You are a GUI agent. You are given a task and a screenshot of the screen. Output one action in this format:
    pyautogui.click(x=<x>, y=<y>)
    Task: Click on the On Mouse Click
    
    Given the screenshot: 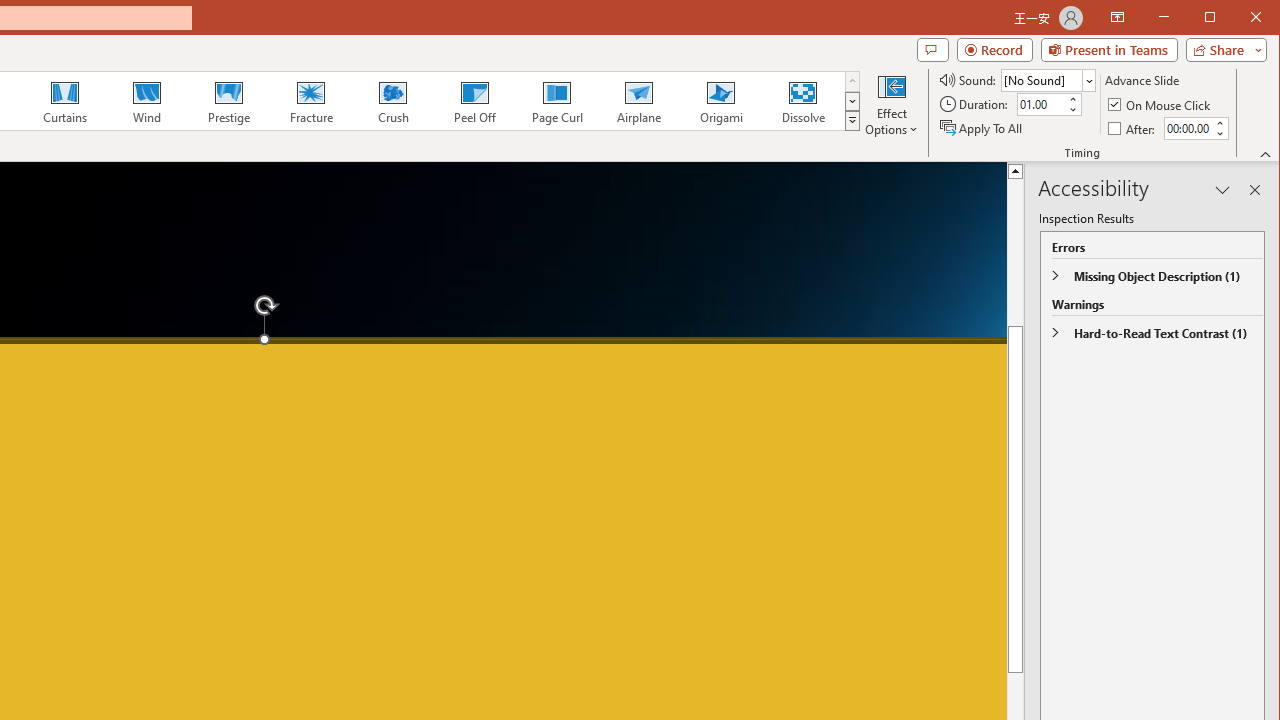 What is the action you would take?
    pyautogui.click(x=1160, y=104)
    